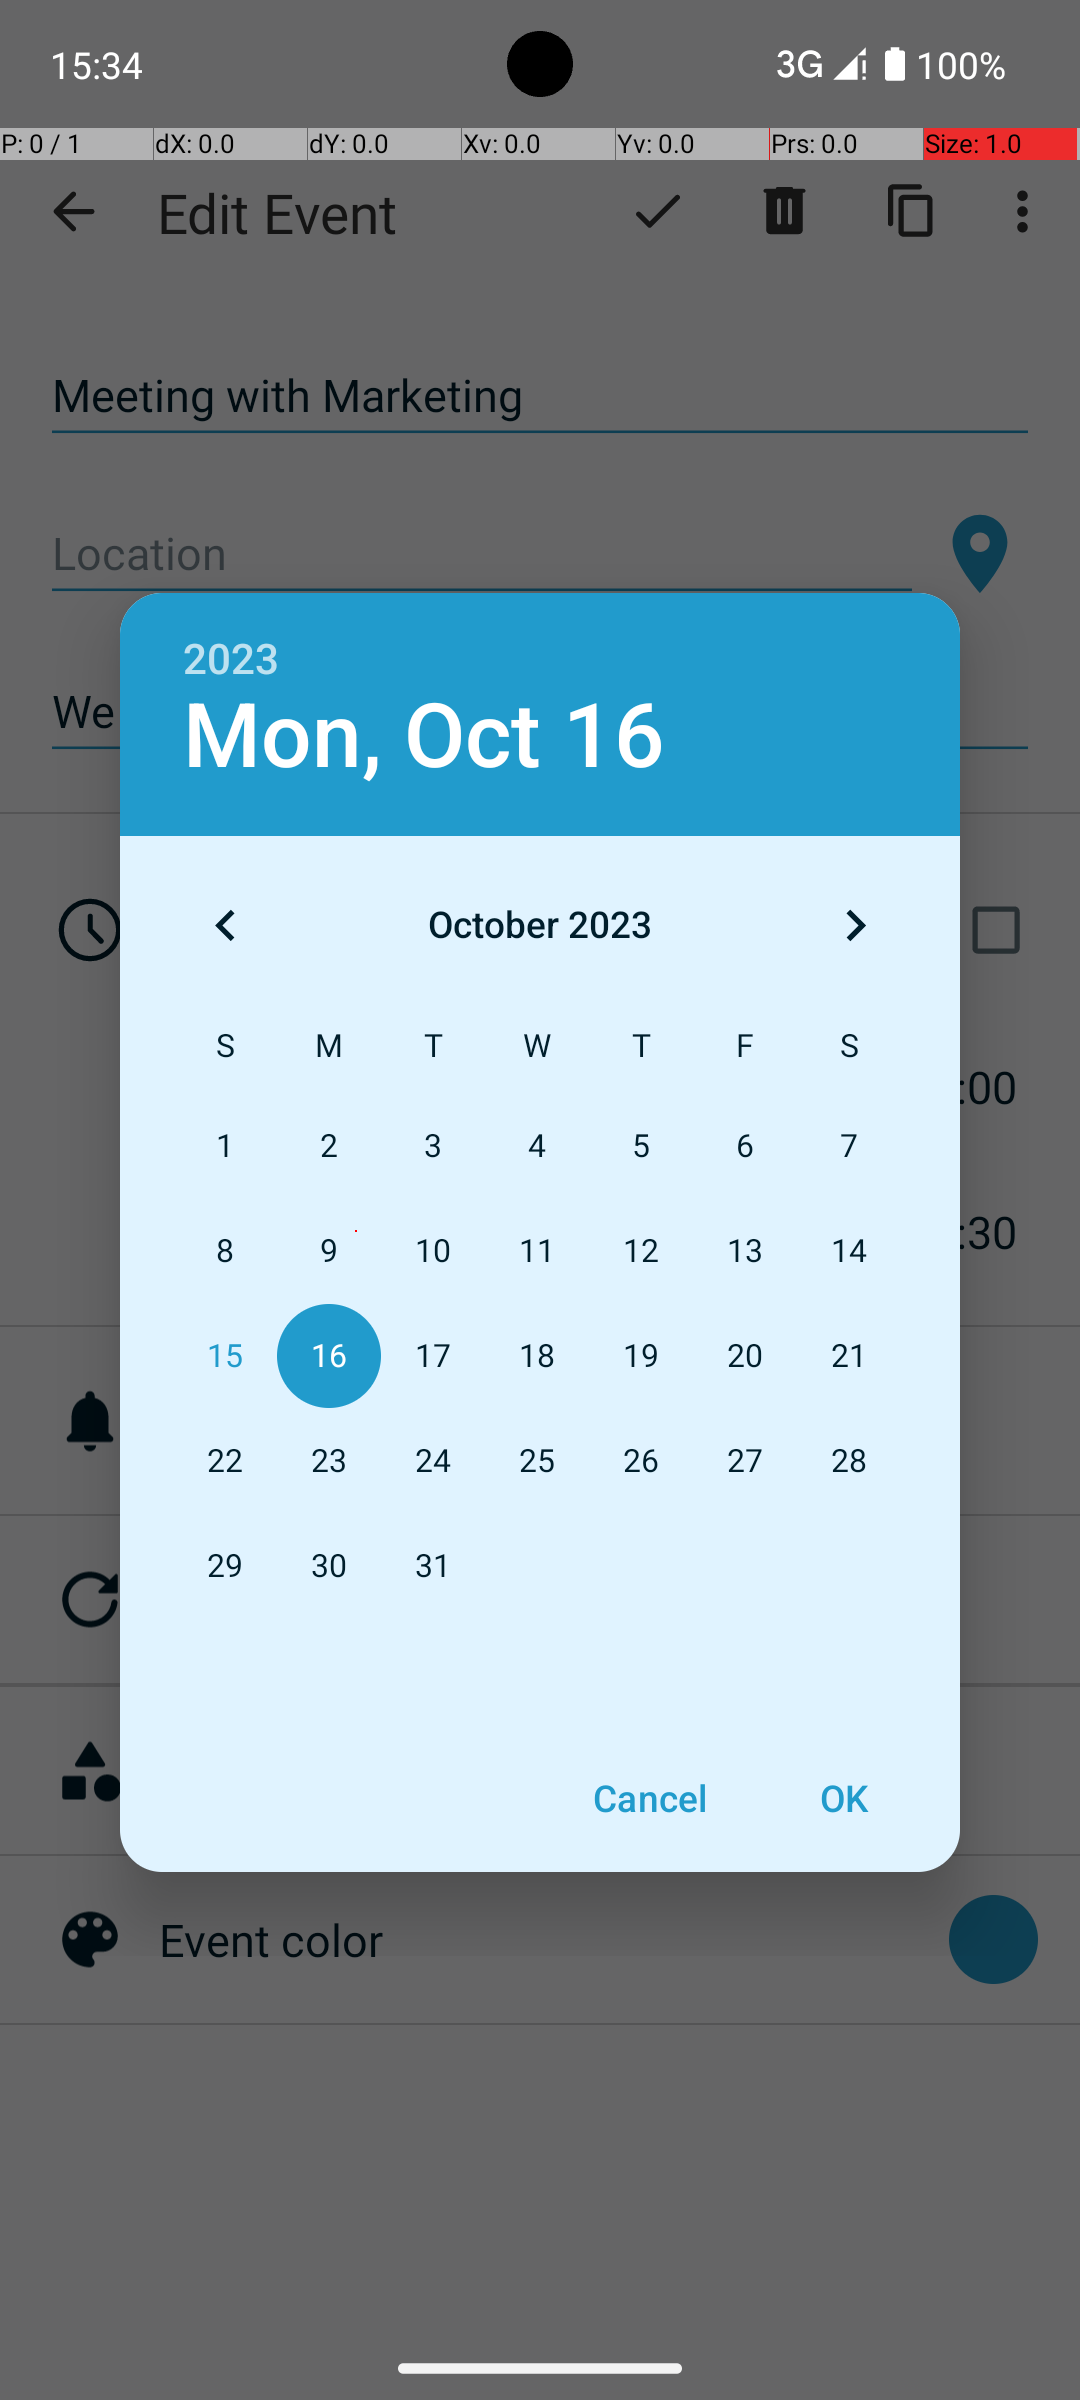 This screenshot has width=1080, height=2400. What do you see at coordinates (424, 736) in the screenshot?
I see `Mon, Oct 16` at bounding box center [424, 736].